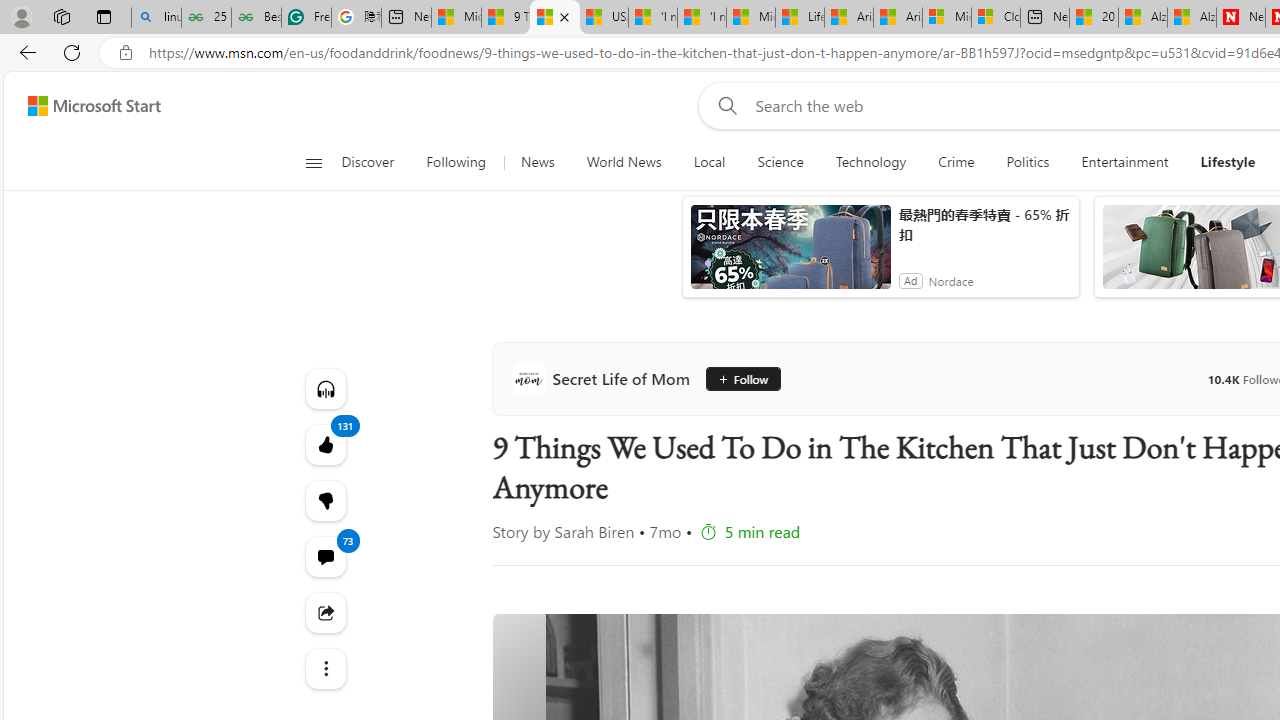 This screenshot has width=1280, height=720. What do you see at coordinates (996, 18) in the screenshot?
I see `Cloud Computing Services | Microsoft Azure` at bounding box center [996, 18].